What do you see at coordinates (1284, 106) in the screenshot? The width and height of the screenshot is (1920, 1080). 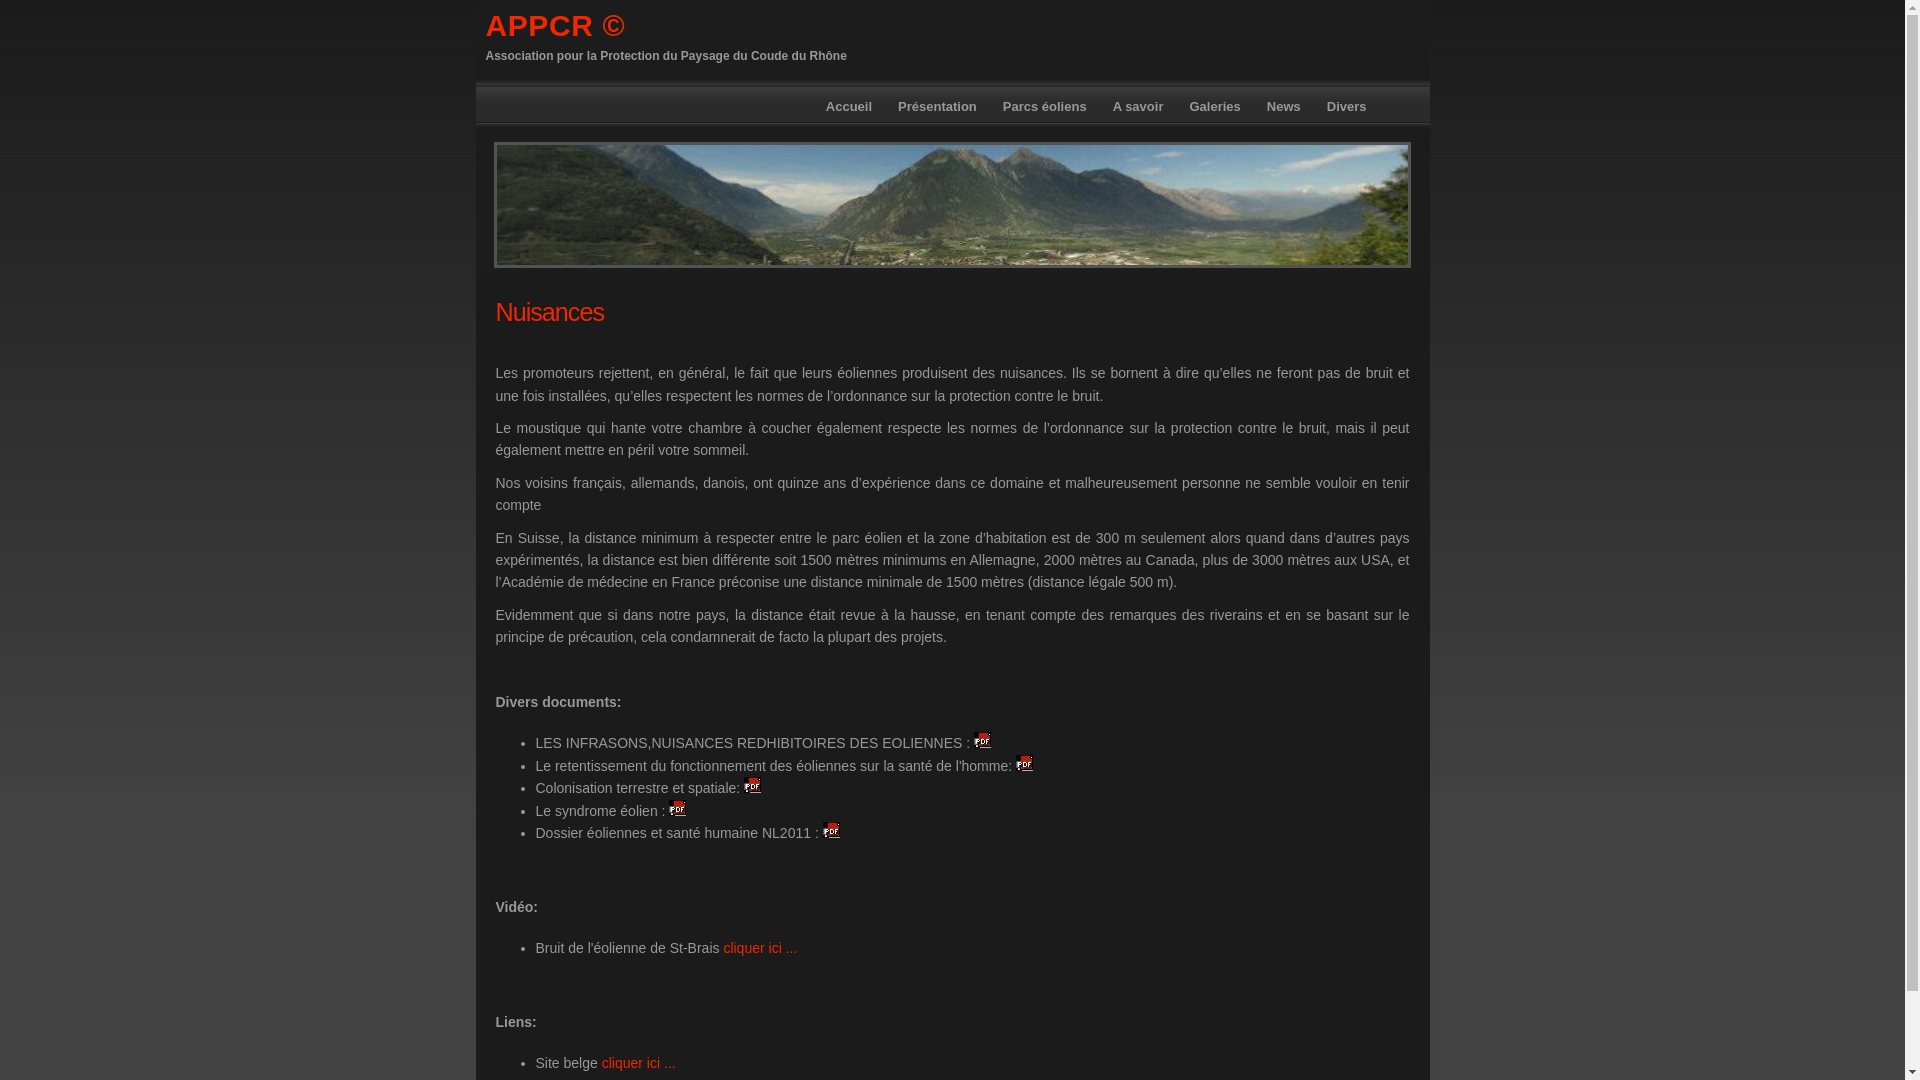 I see `News` at bounding box center [1284, 106].